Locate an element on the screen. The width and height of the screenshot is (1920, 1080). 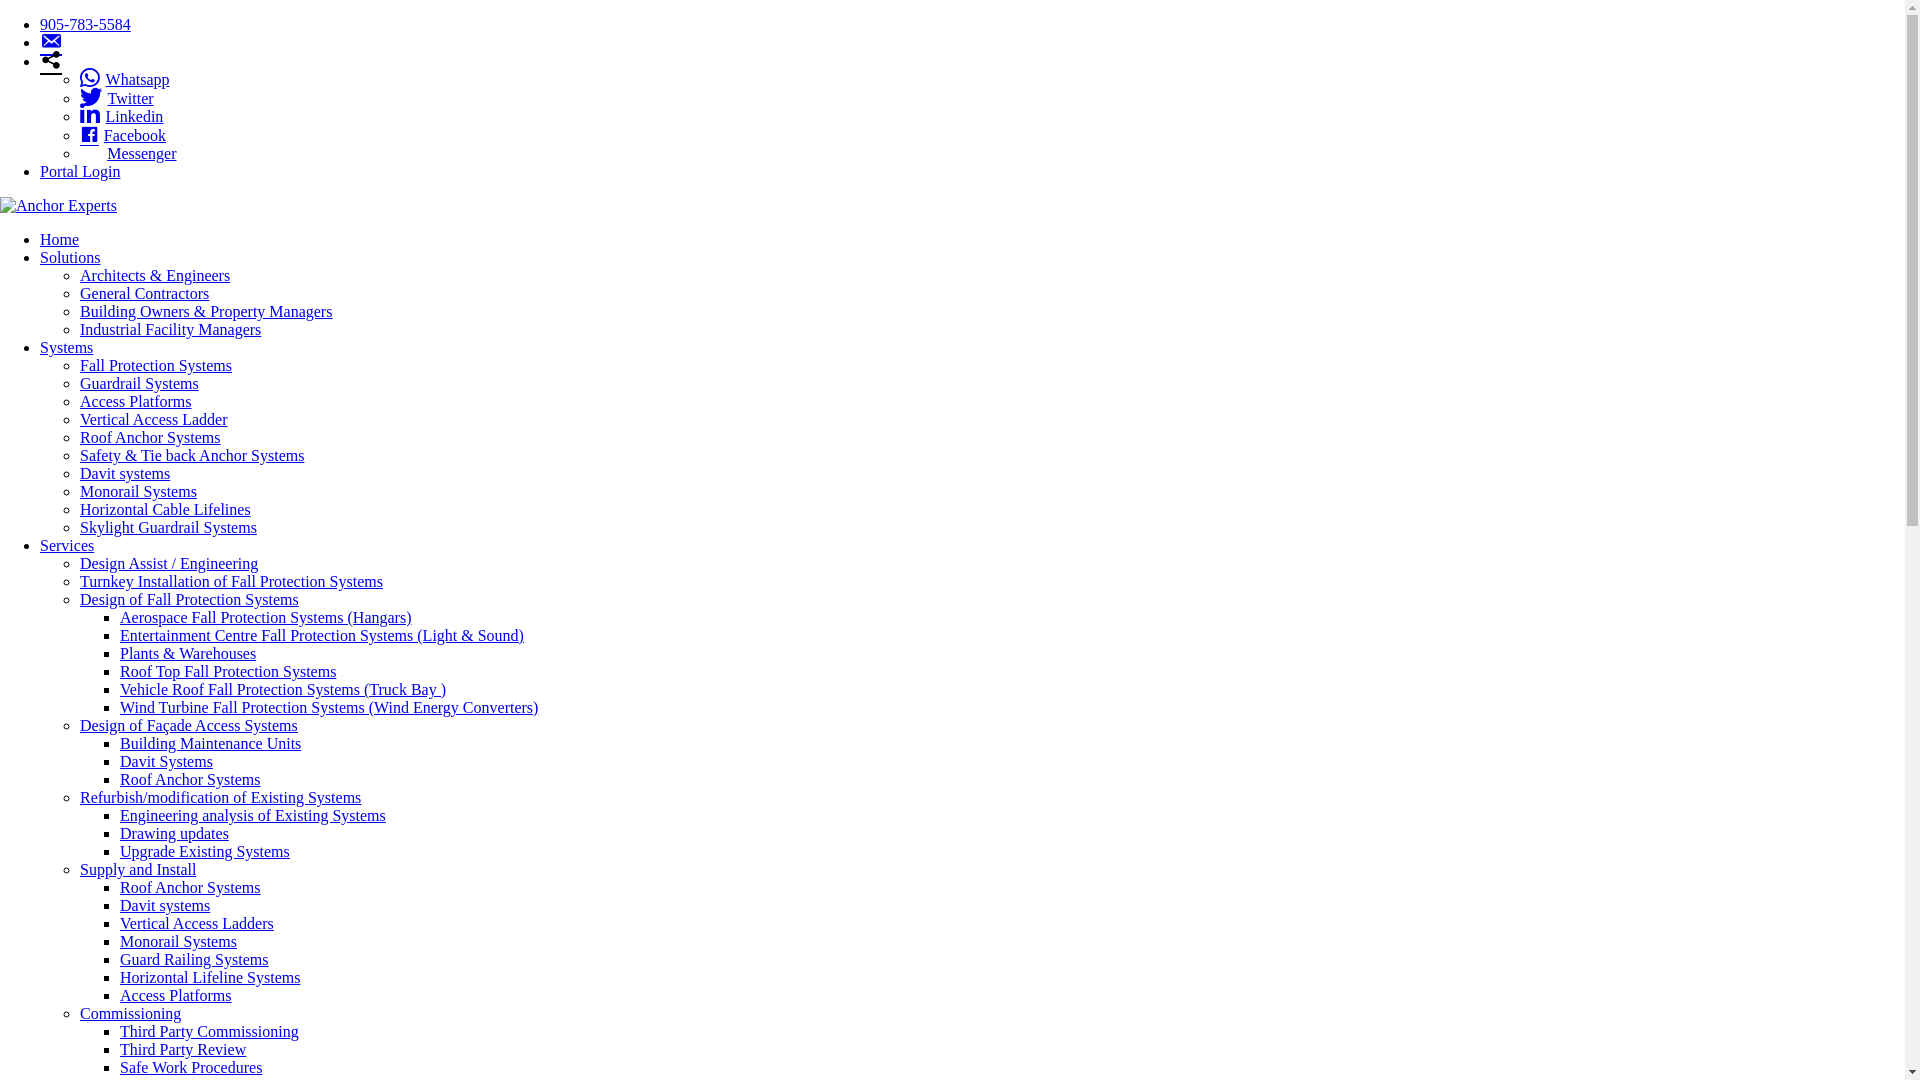
Anchor Experts Logo Web is located at coordinates (58, 206).